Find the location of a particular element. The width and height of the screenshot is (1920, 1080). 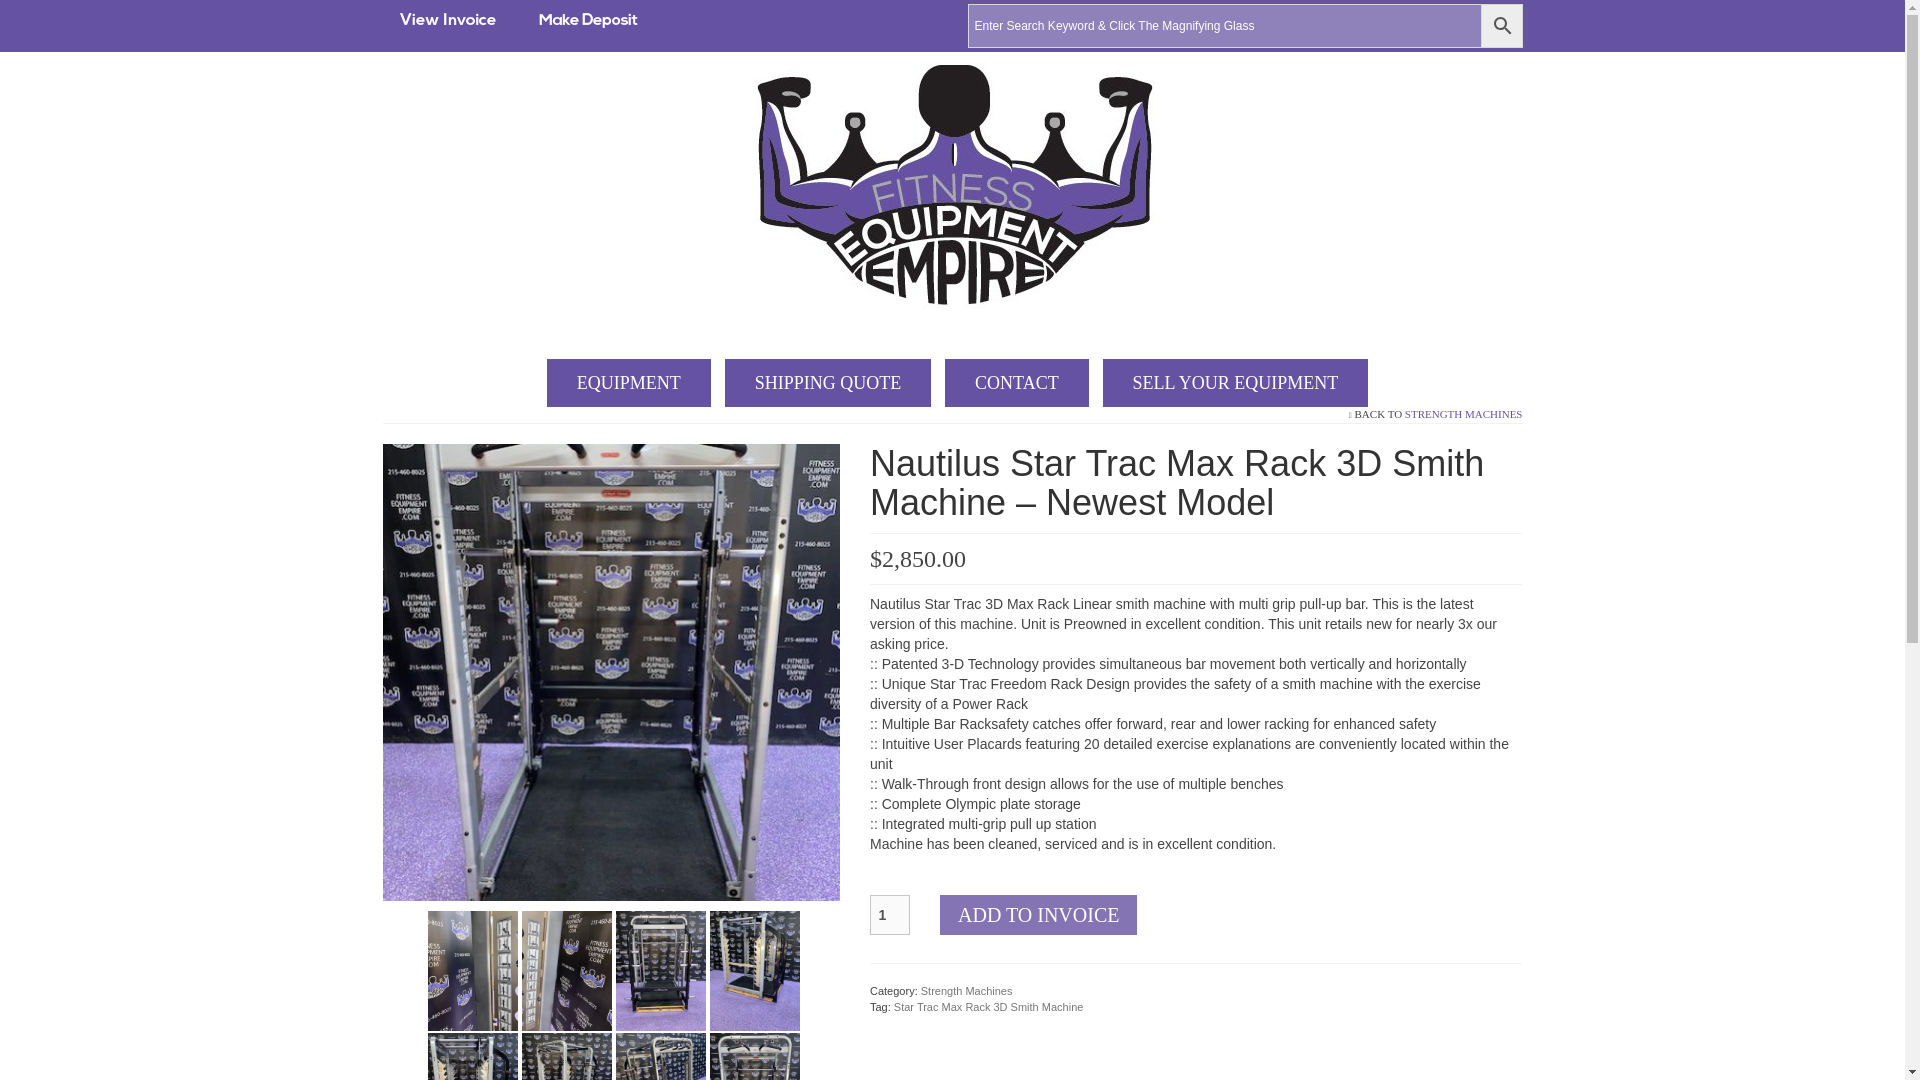

SHIPPING QUOTE is located at coordinates (828, 382).